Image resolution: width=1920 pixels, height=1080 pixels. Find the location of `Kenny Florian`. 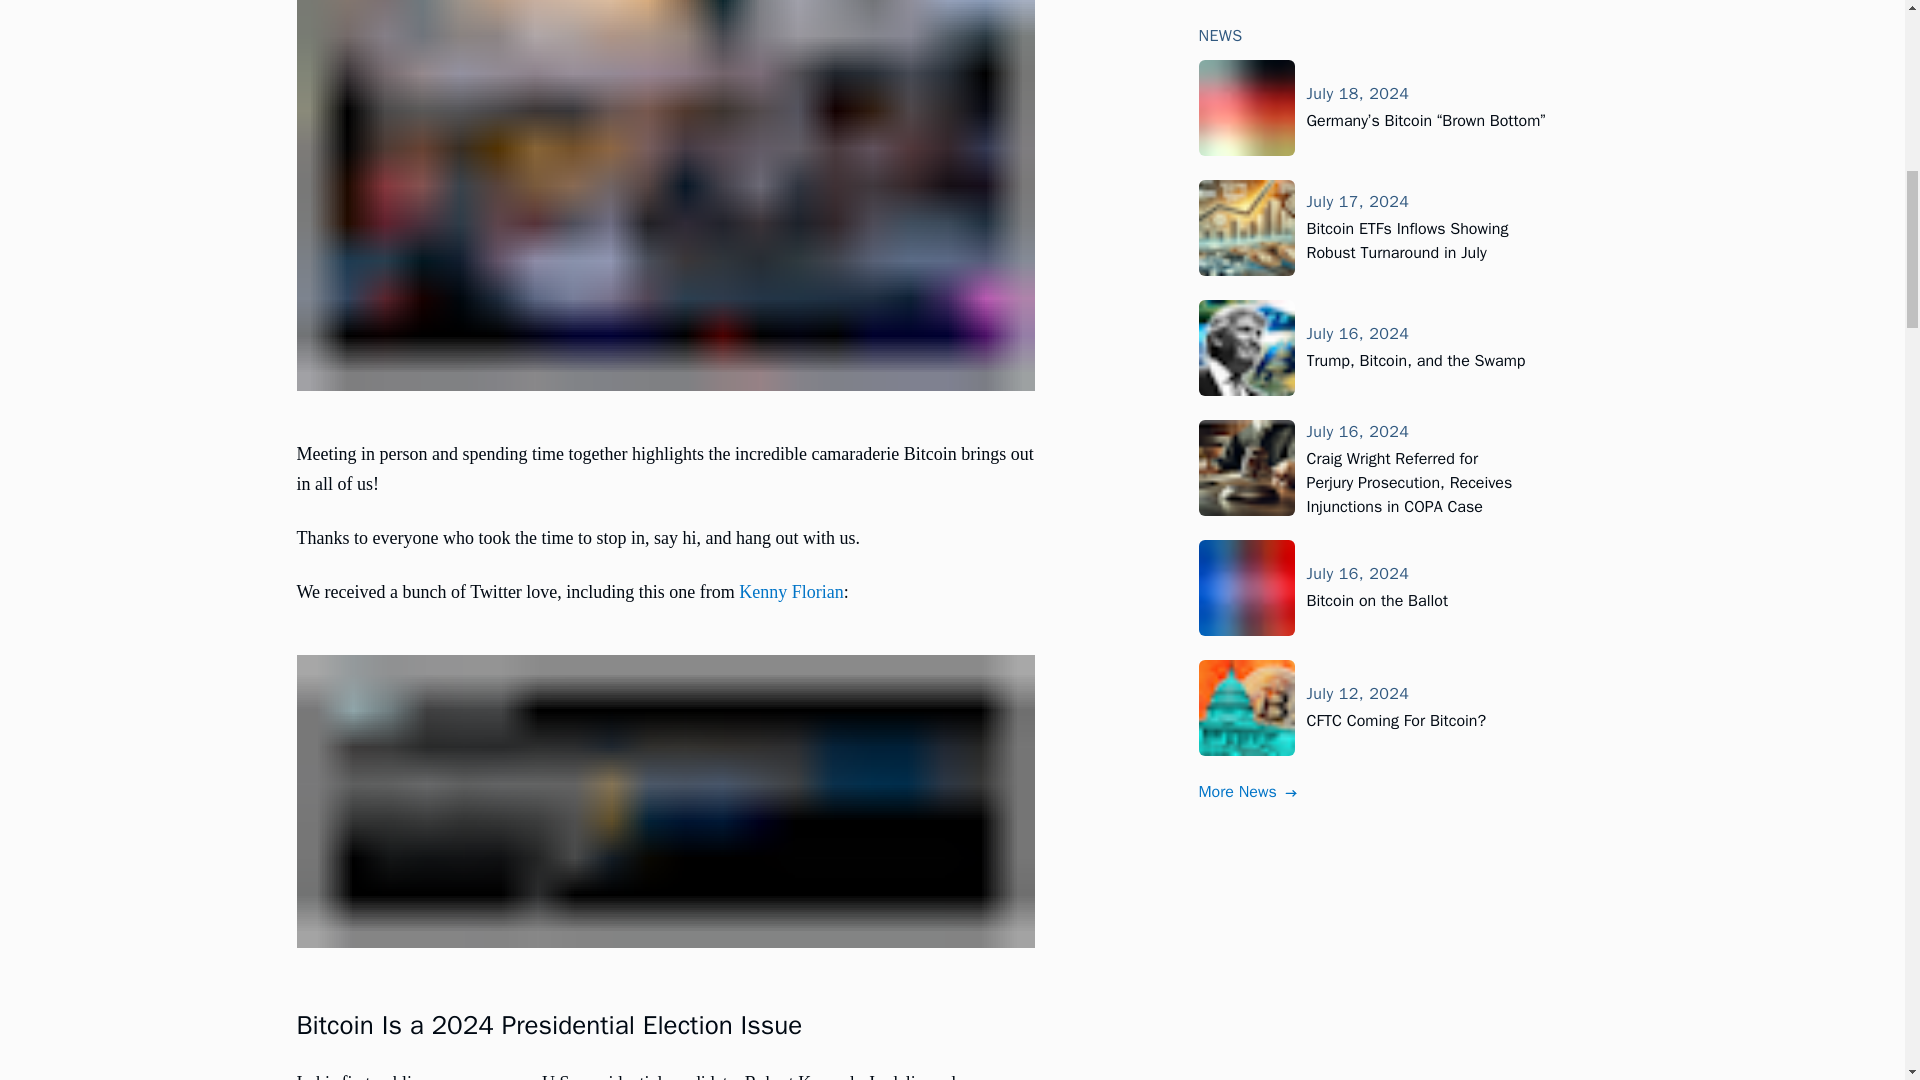

Kenny Florian is located at coordinates (790, 592).